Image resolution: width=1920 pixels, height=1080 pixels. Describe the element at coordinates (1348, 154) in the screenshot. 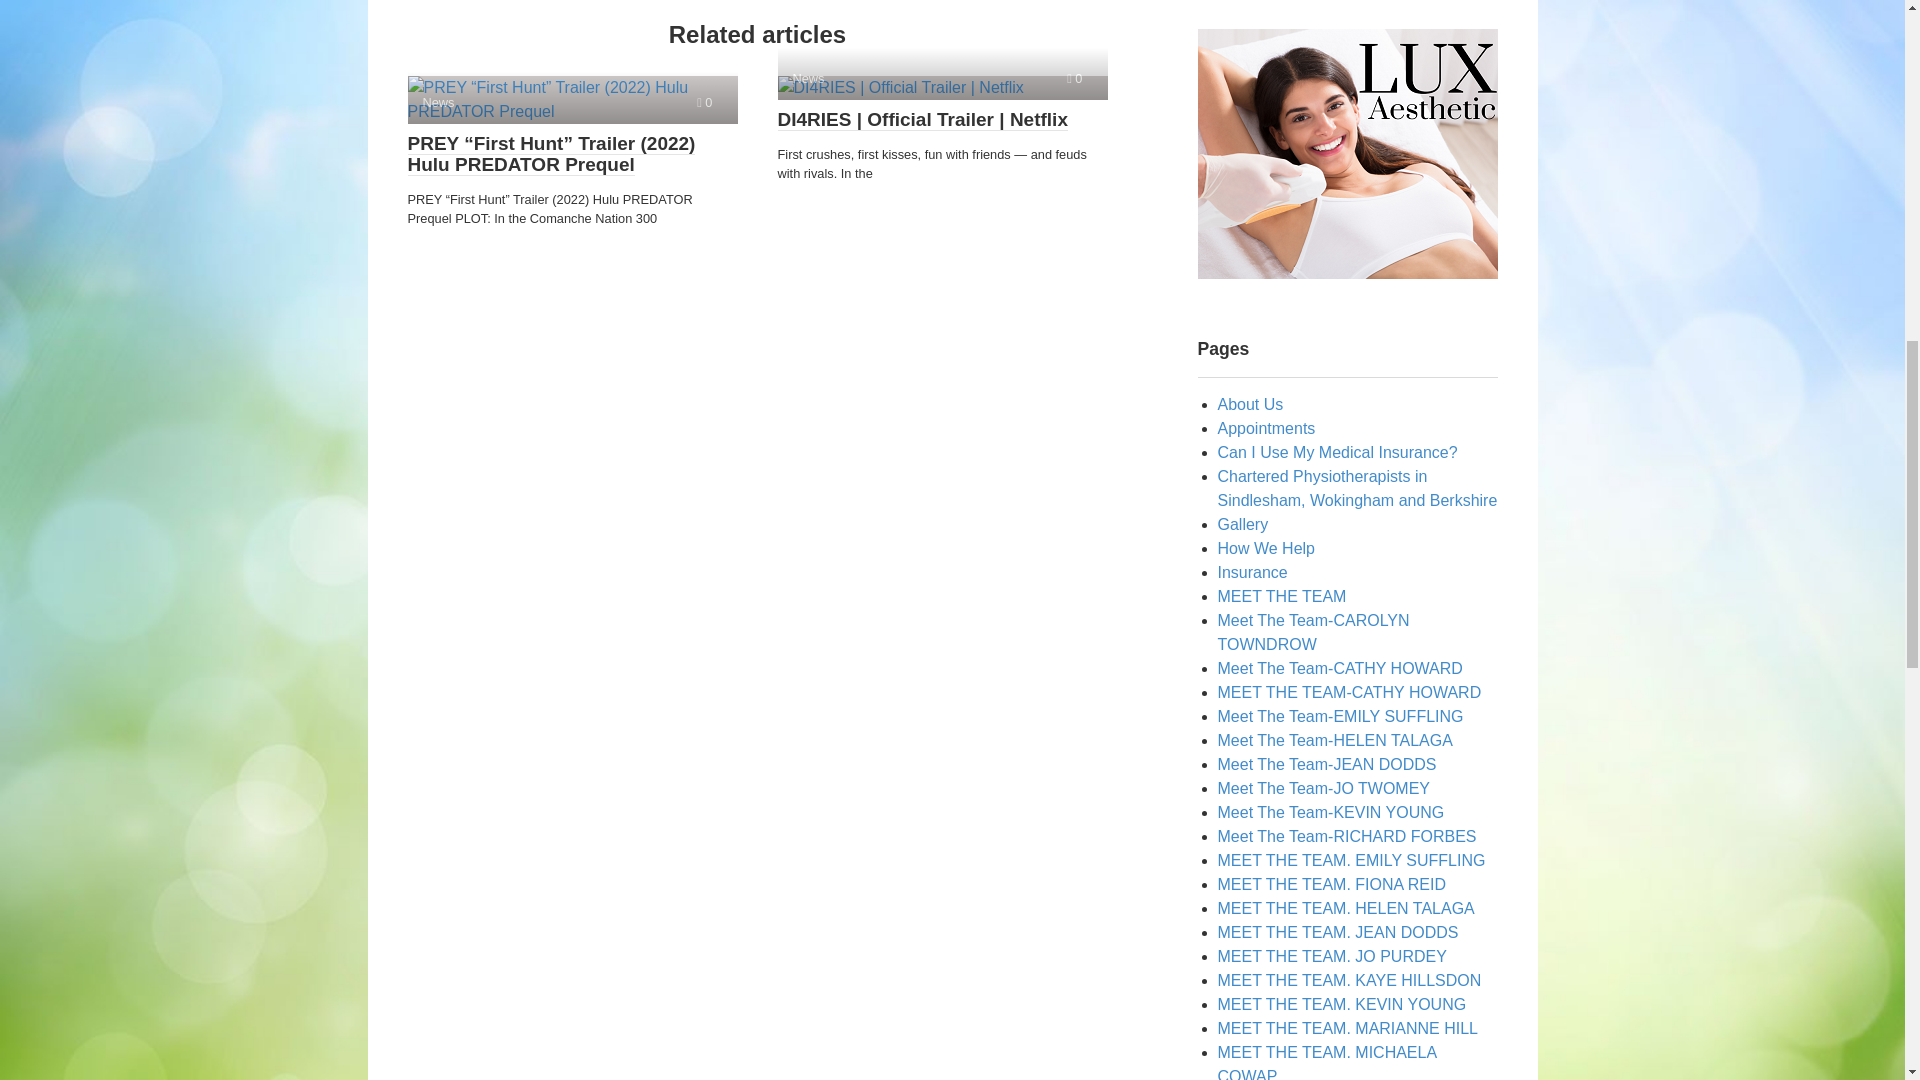

I see `MEDSPA in Miami` at that location.